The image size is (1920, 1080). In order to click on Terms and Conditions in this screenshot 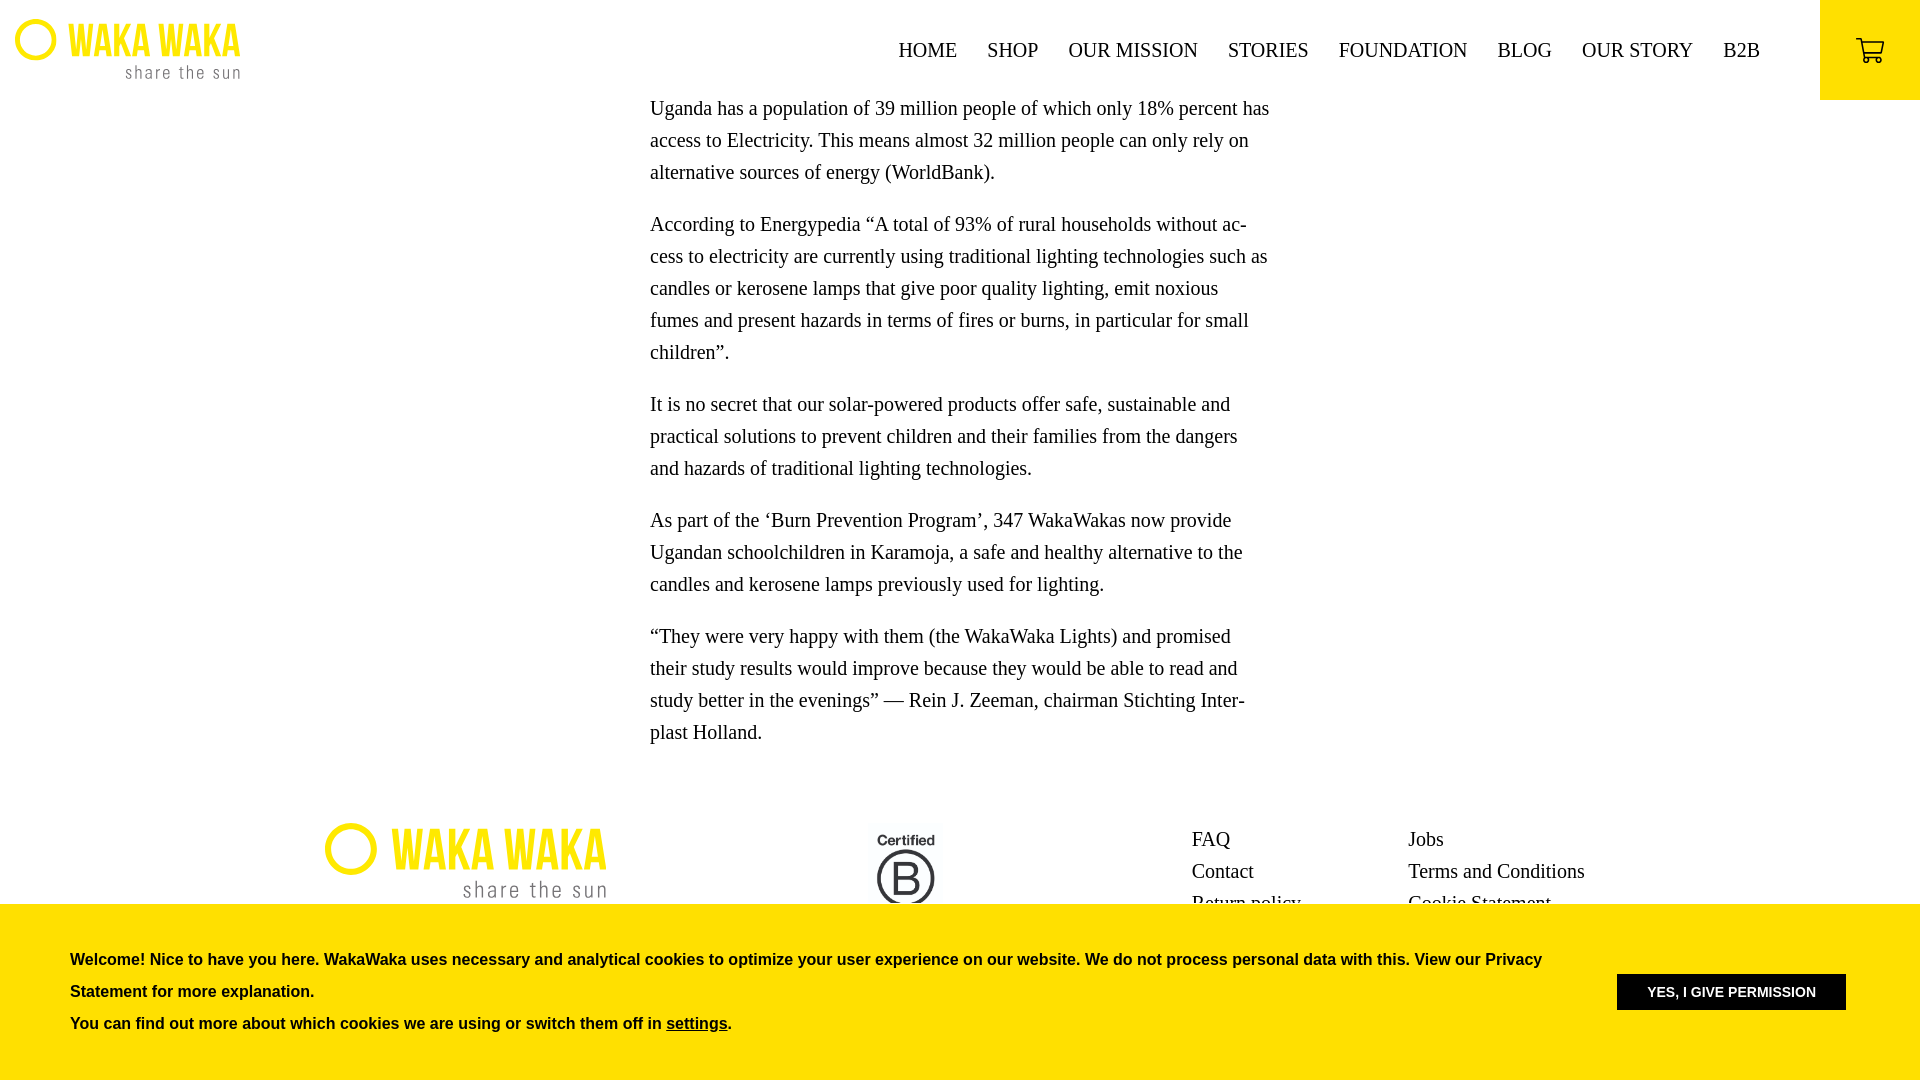, I will do `click(1496, 870)`.